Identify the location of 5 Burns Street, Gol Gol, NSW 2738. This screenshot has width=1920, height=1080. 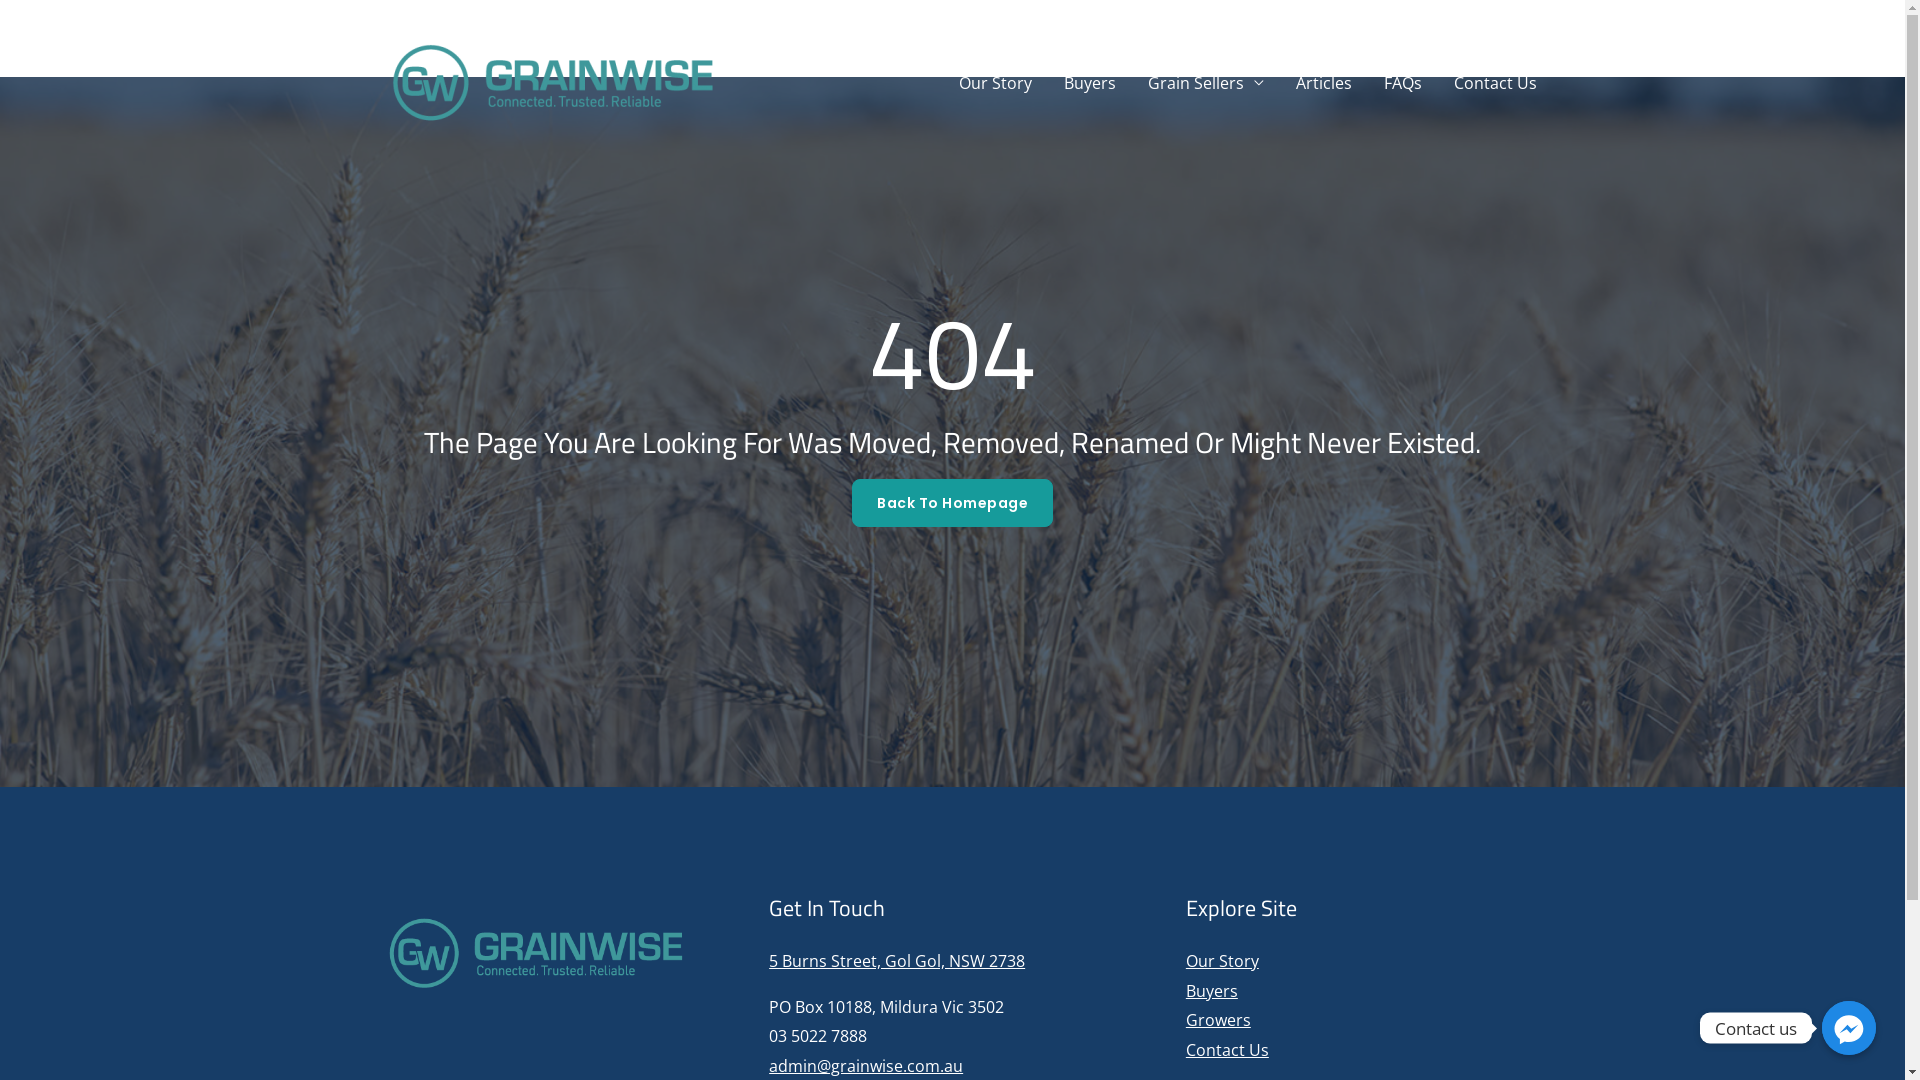
(897, 961).